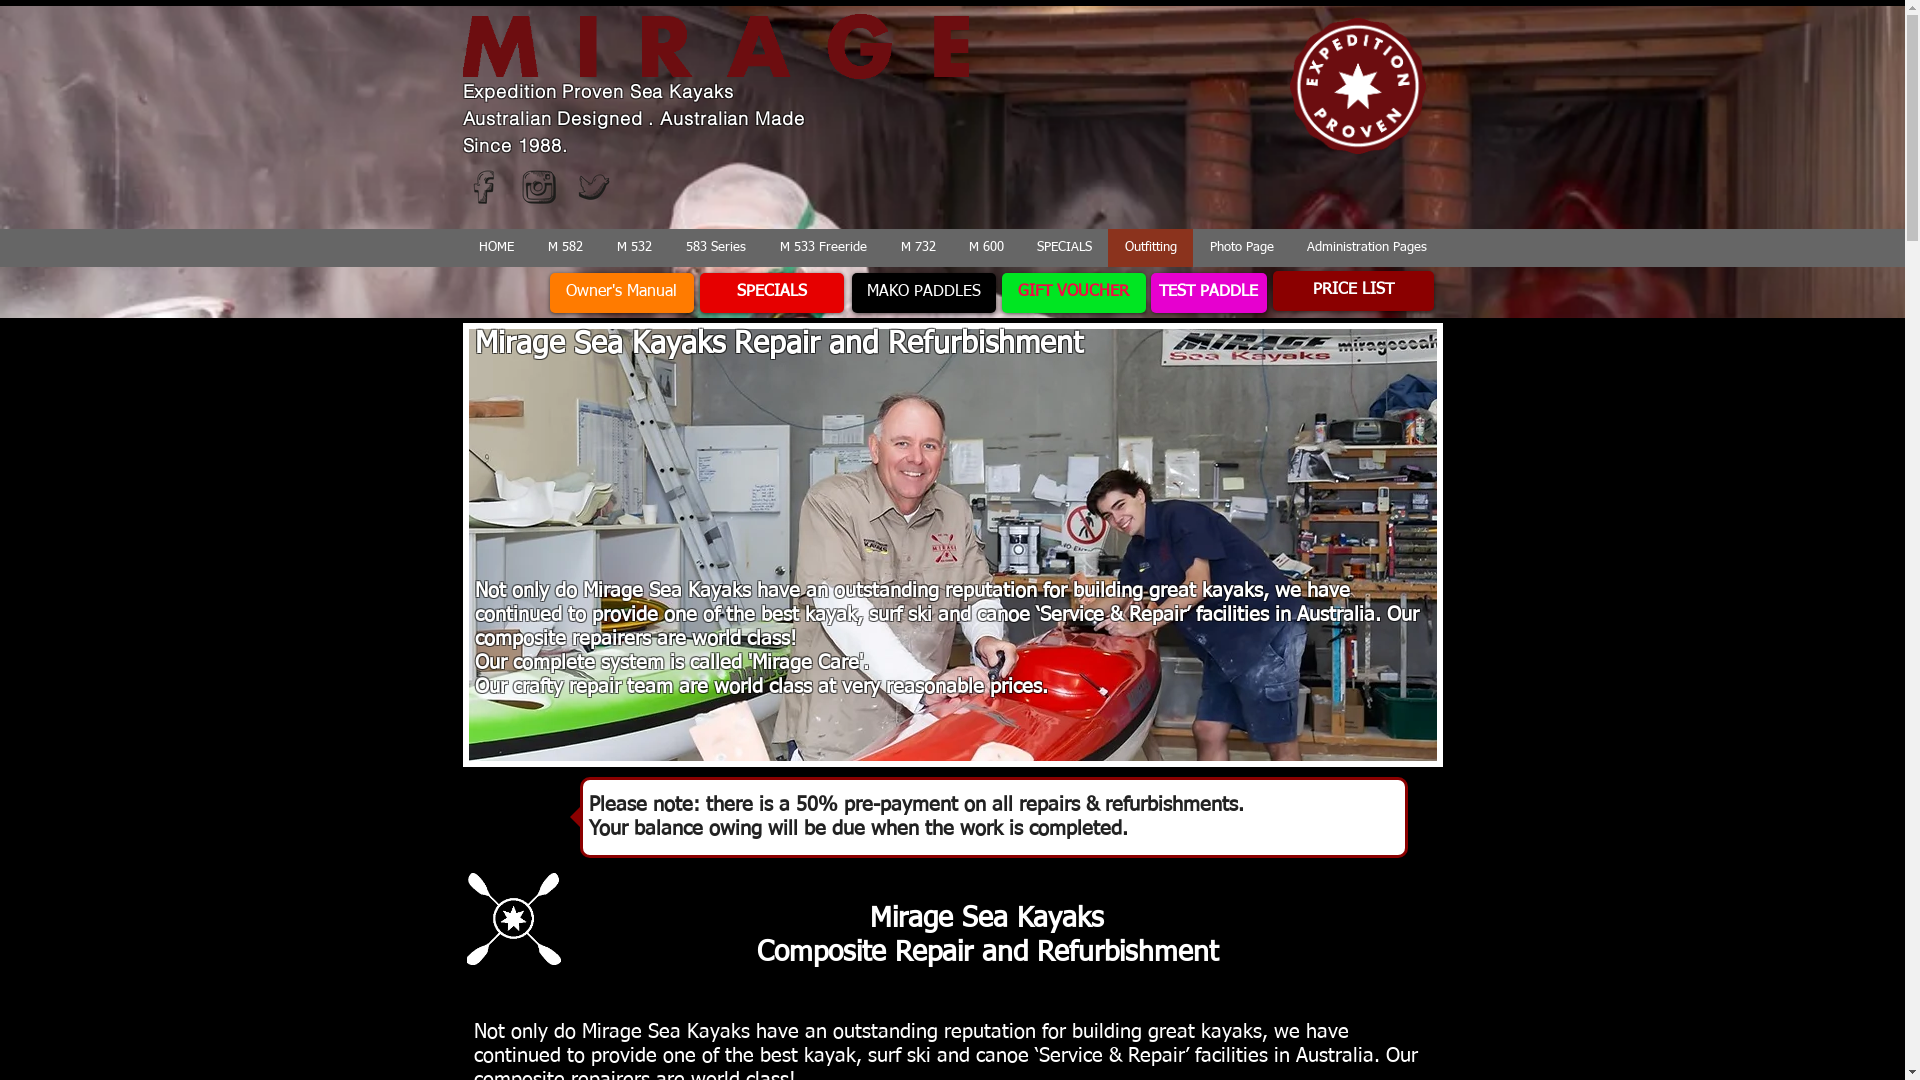  Describe the element at coordinates (1366, 248) in the screenshot. I see `Administration Pages` at that location.